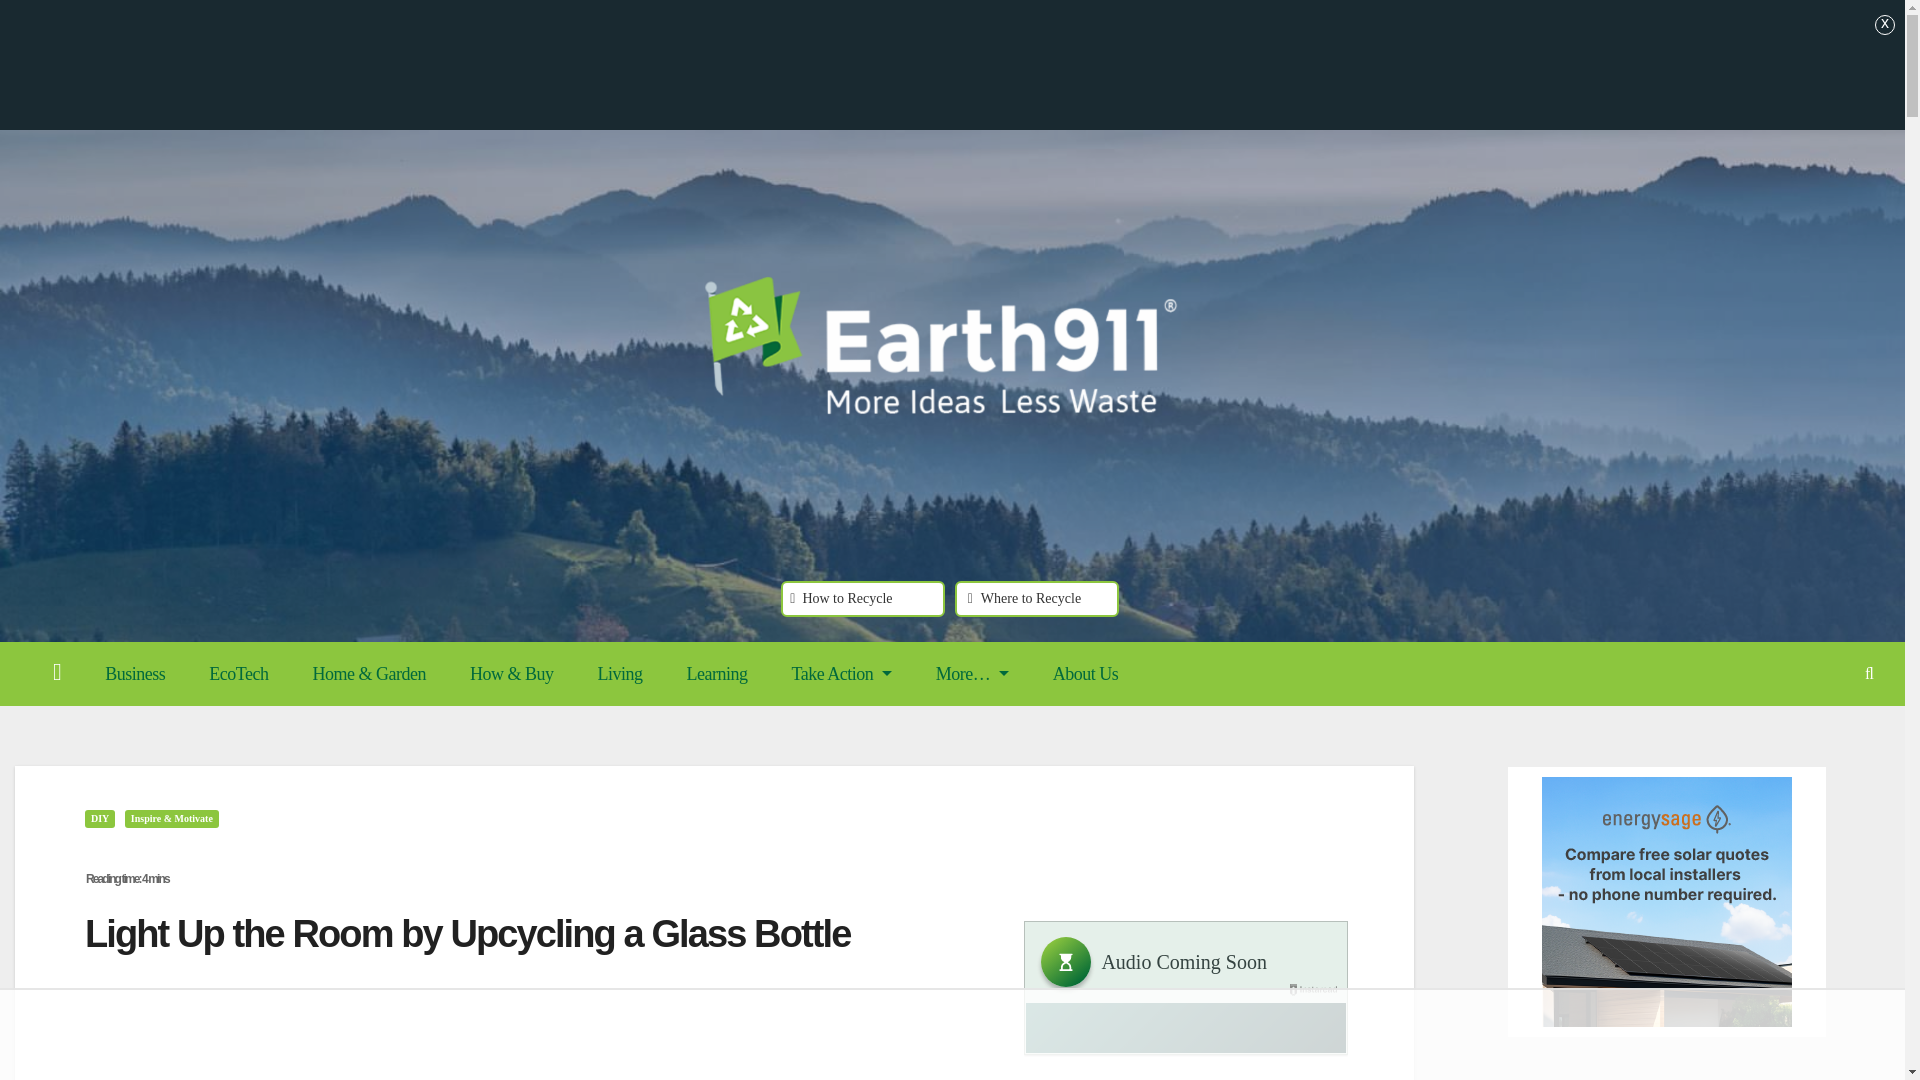  I want to click on Light Up the Room by Upcycling a Glass Bottle, so click(546, 901).